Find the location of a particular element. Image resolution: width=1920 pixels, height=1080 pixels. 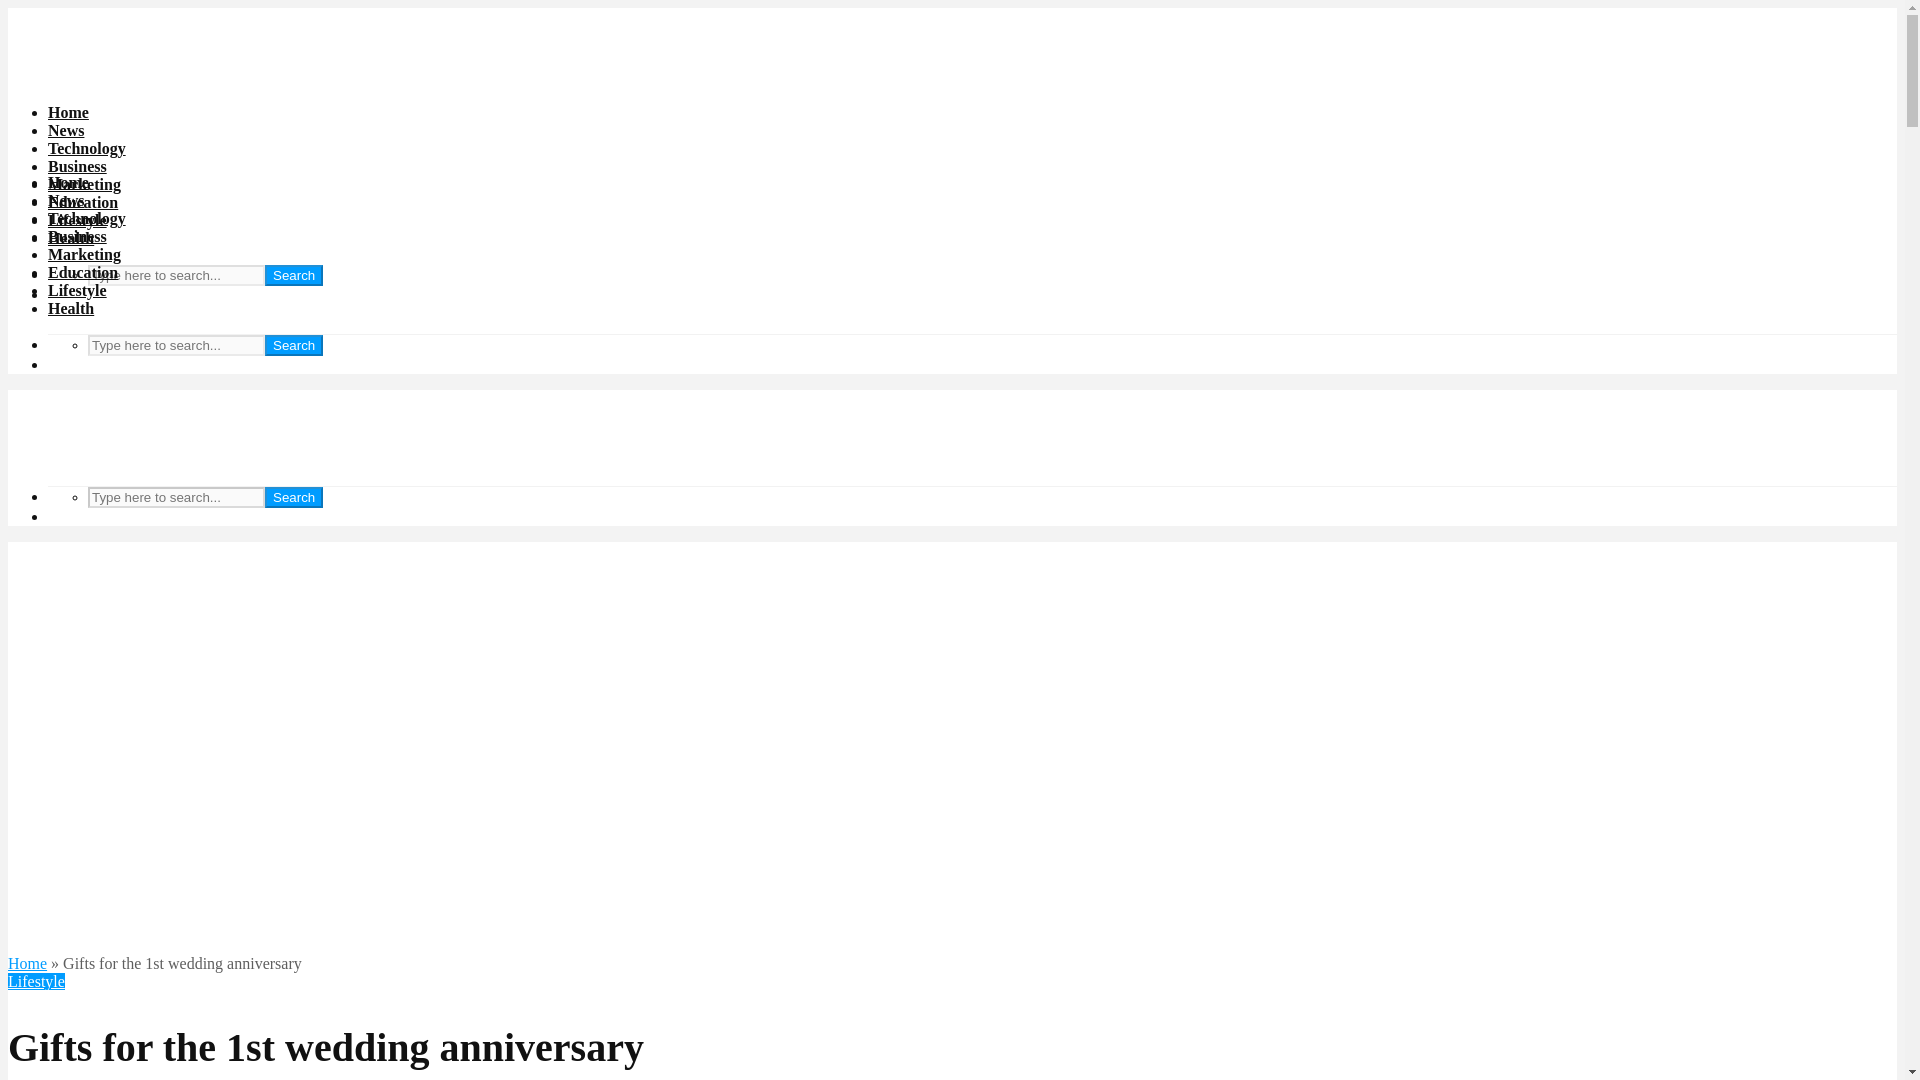

Lifestyle is located at coordinates (36, 982).